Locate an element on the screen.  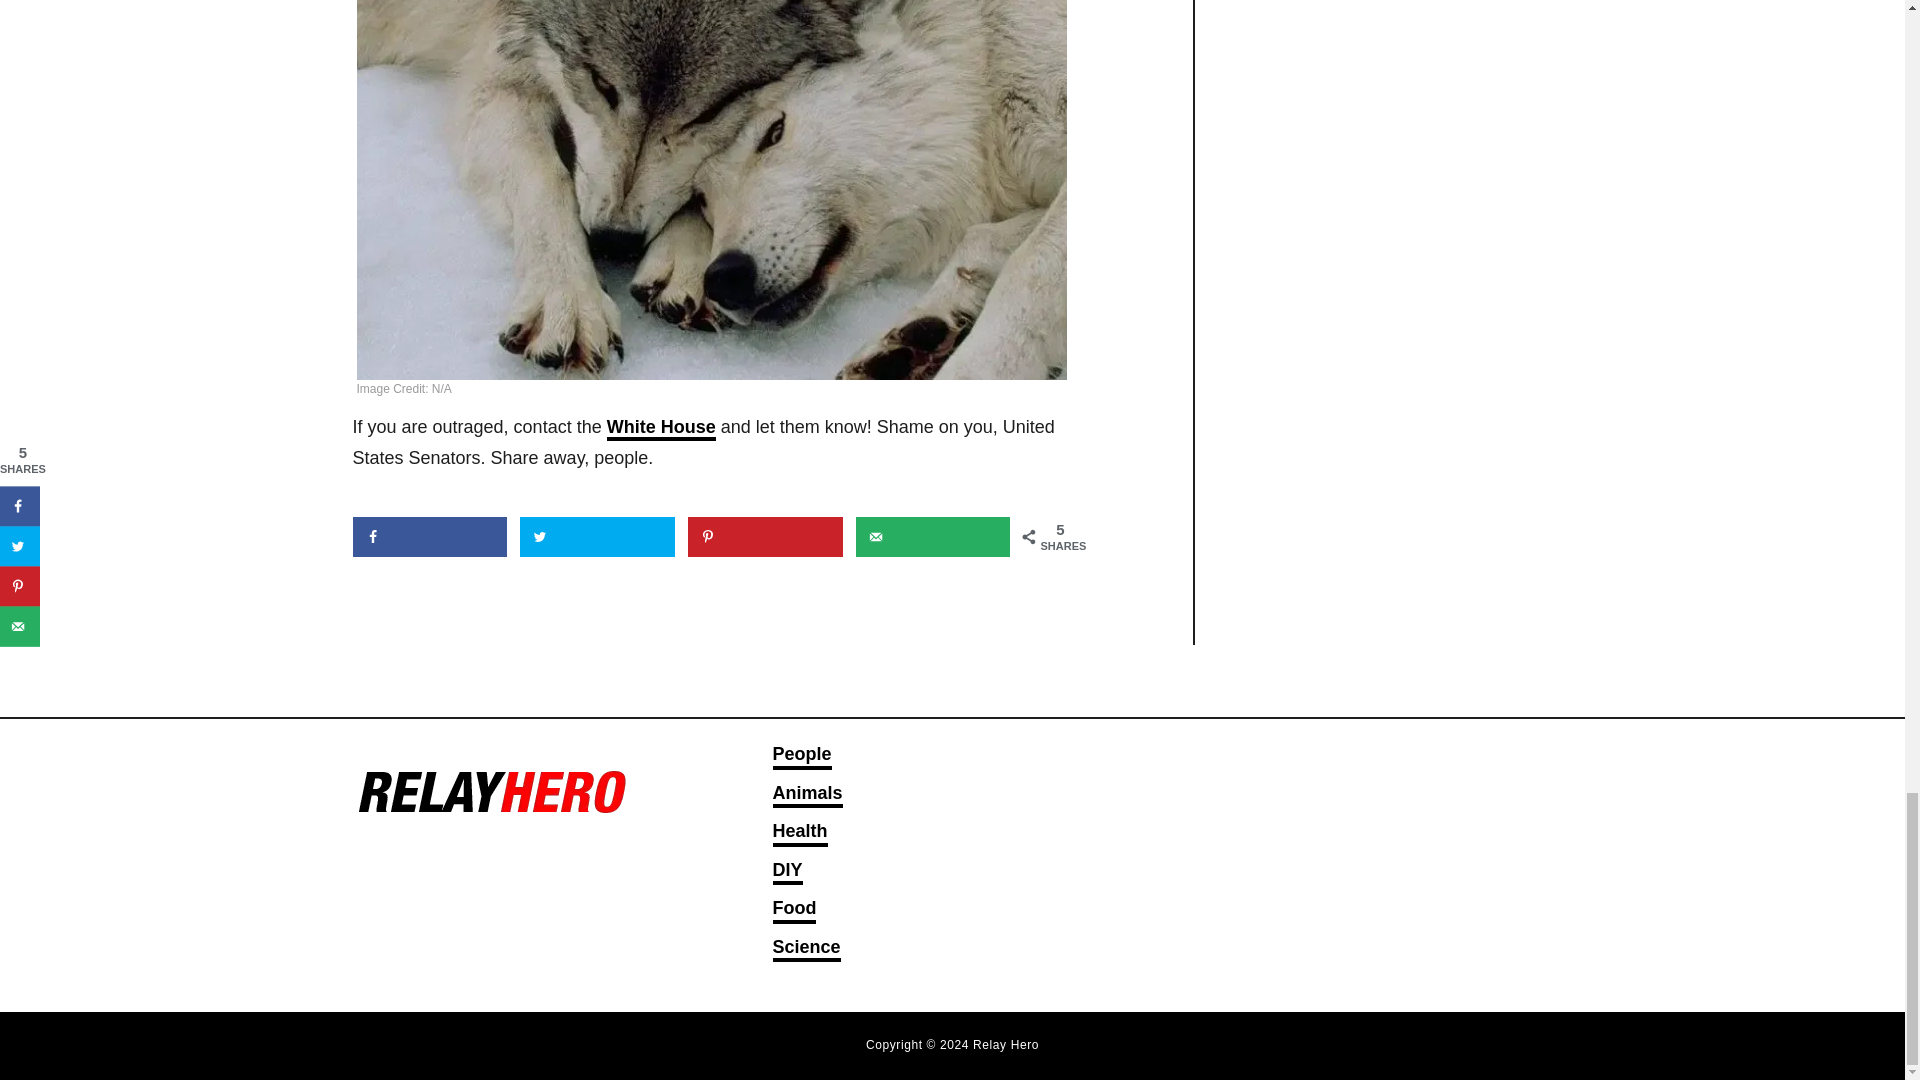
Health is located at coordinates (799, 832).